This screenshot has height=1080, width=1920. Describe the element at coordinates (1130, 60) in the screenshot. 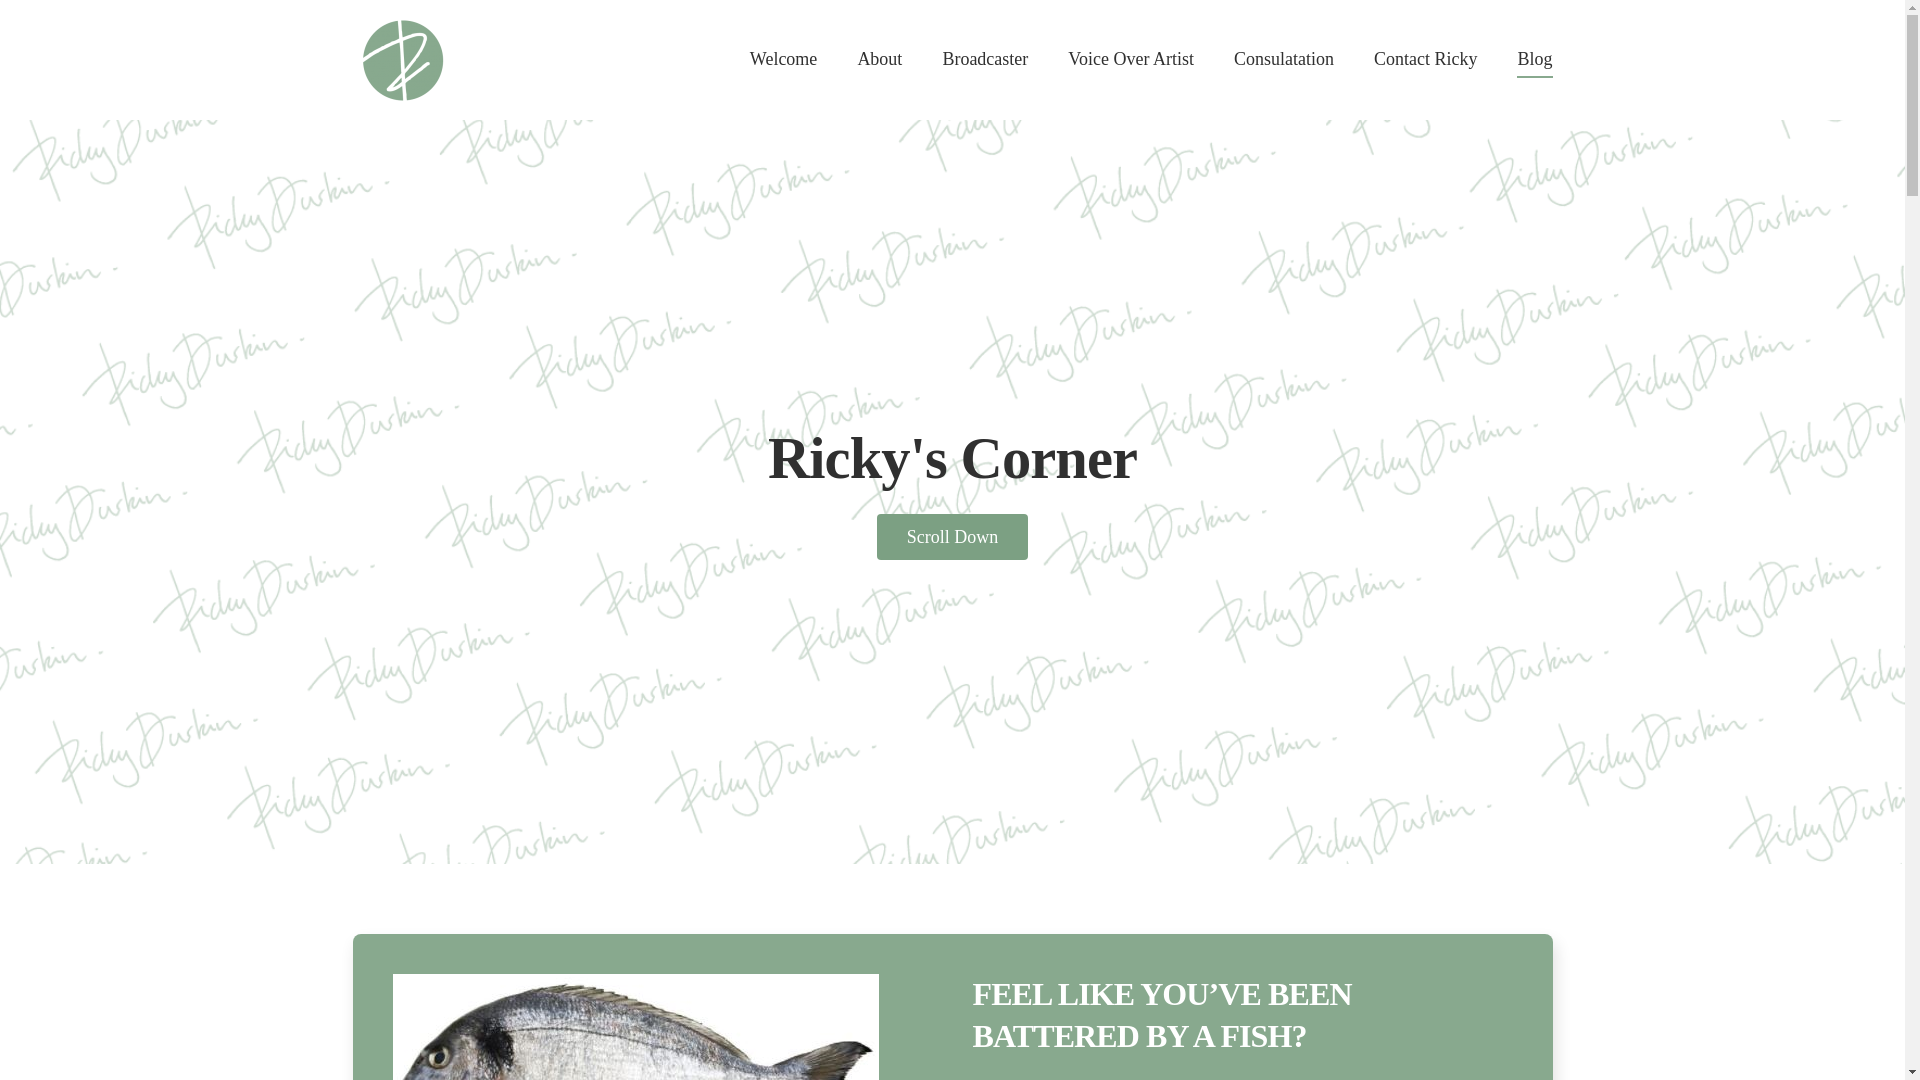

I see `Voice Over Artist` at that location.